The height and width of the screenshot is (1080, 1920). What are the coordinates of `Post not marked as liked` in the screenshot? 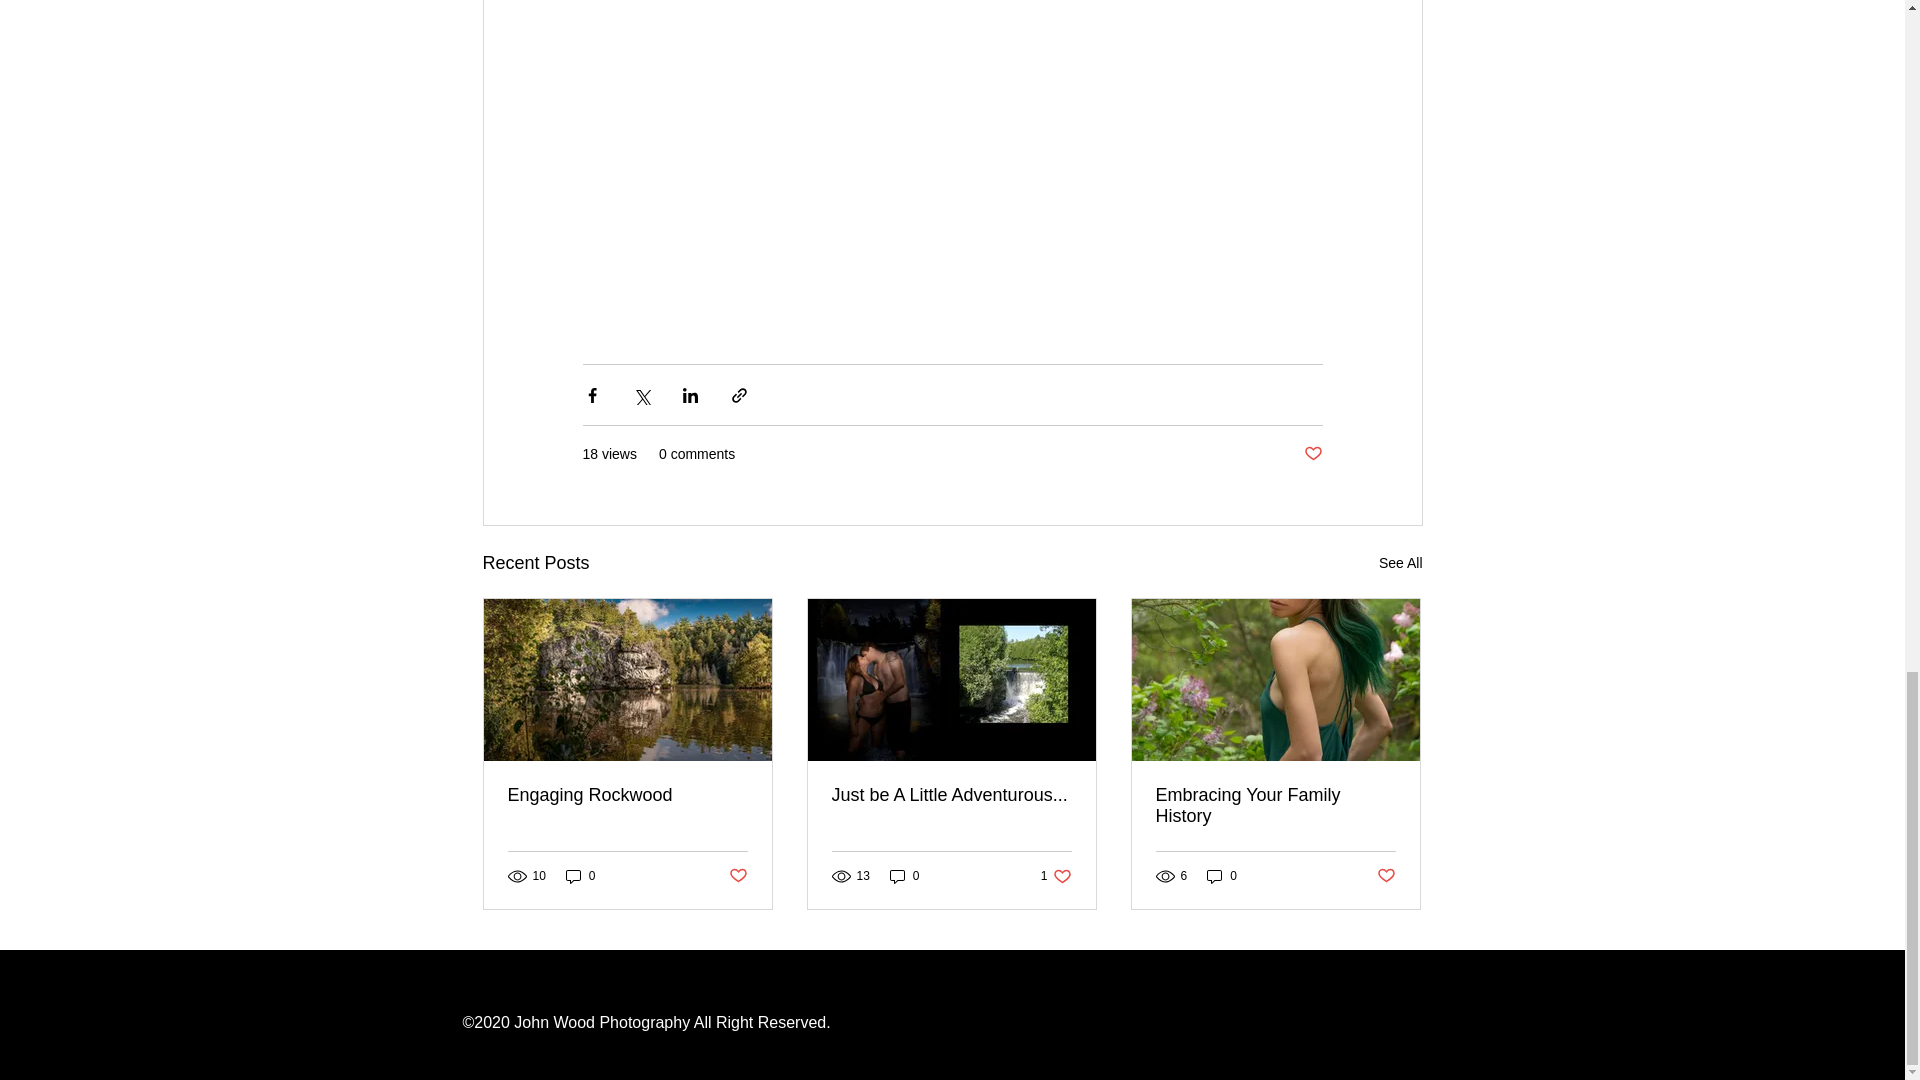 It's located at (1312, 454).